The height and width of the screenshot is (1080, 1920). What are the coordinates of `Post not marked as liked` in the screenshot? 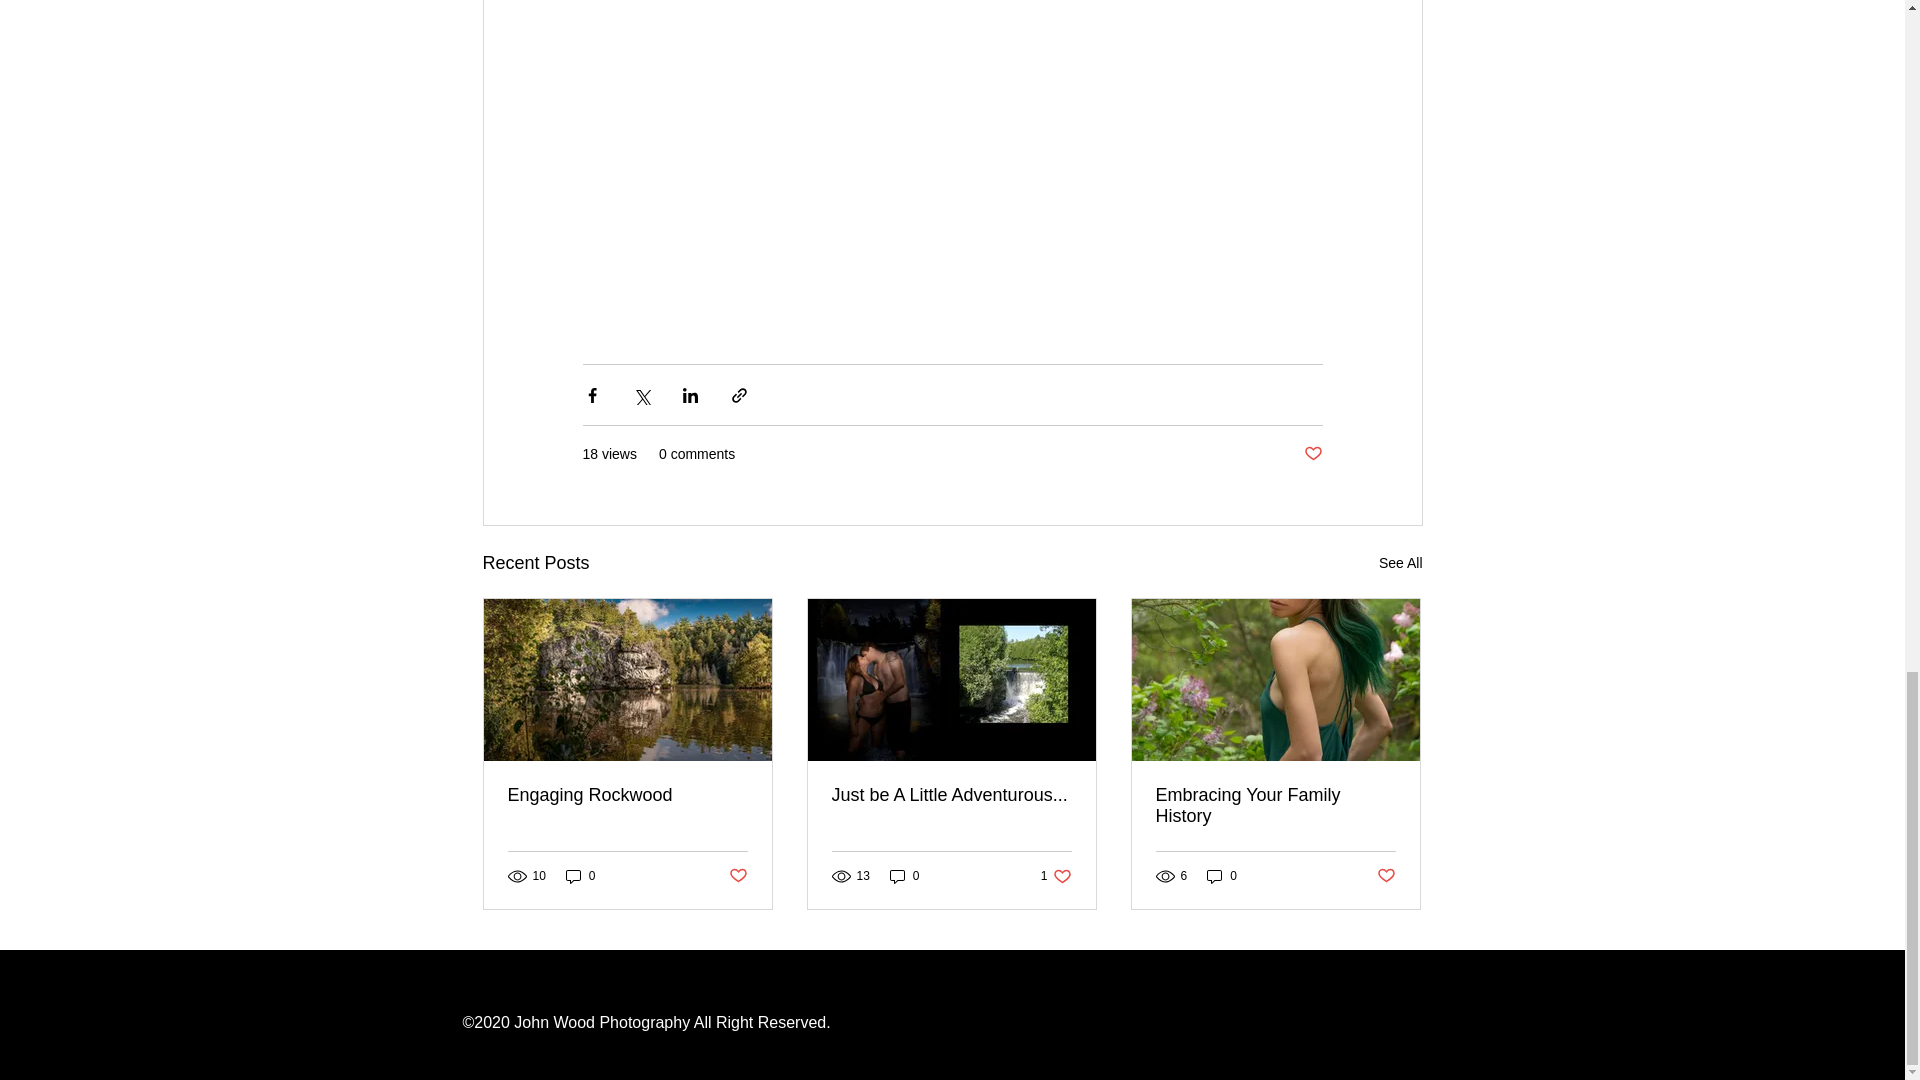 It's located at (1312, 454).